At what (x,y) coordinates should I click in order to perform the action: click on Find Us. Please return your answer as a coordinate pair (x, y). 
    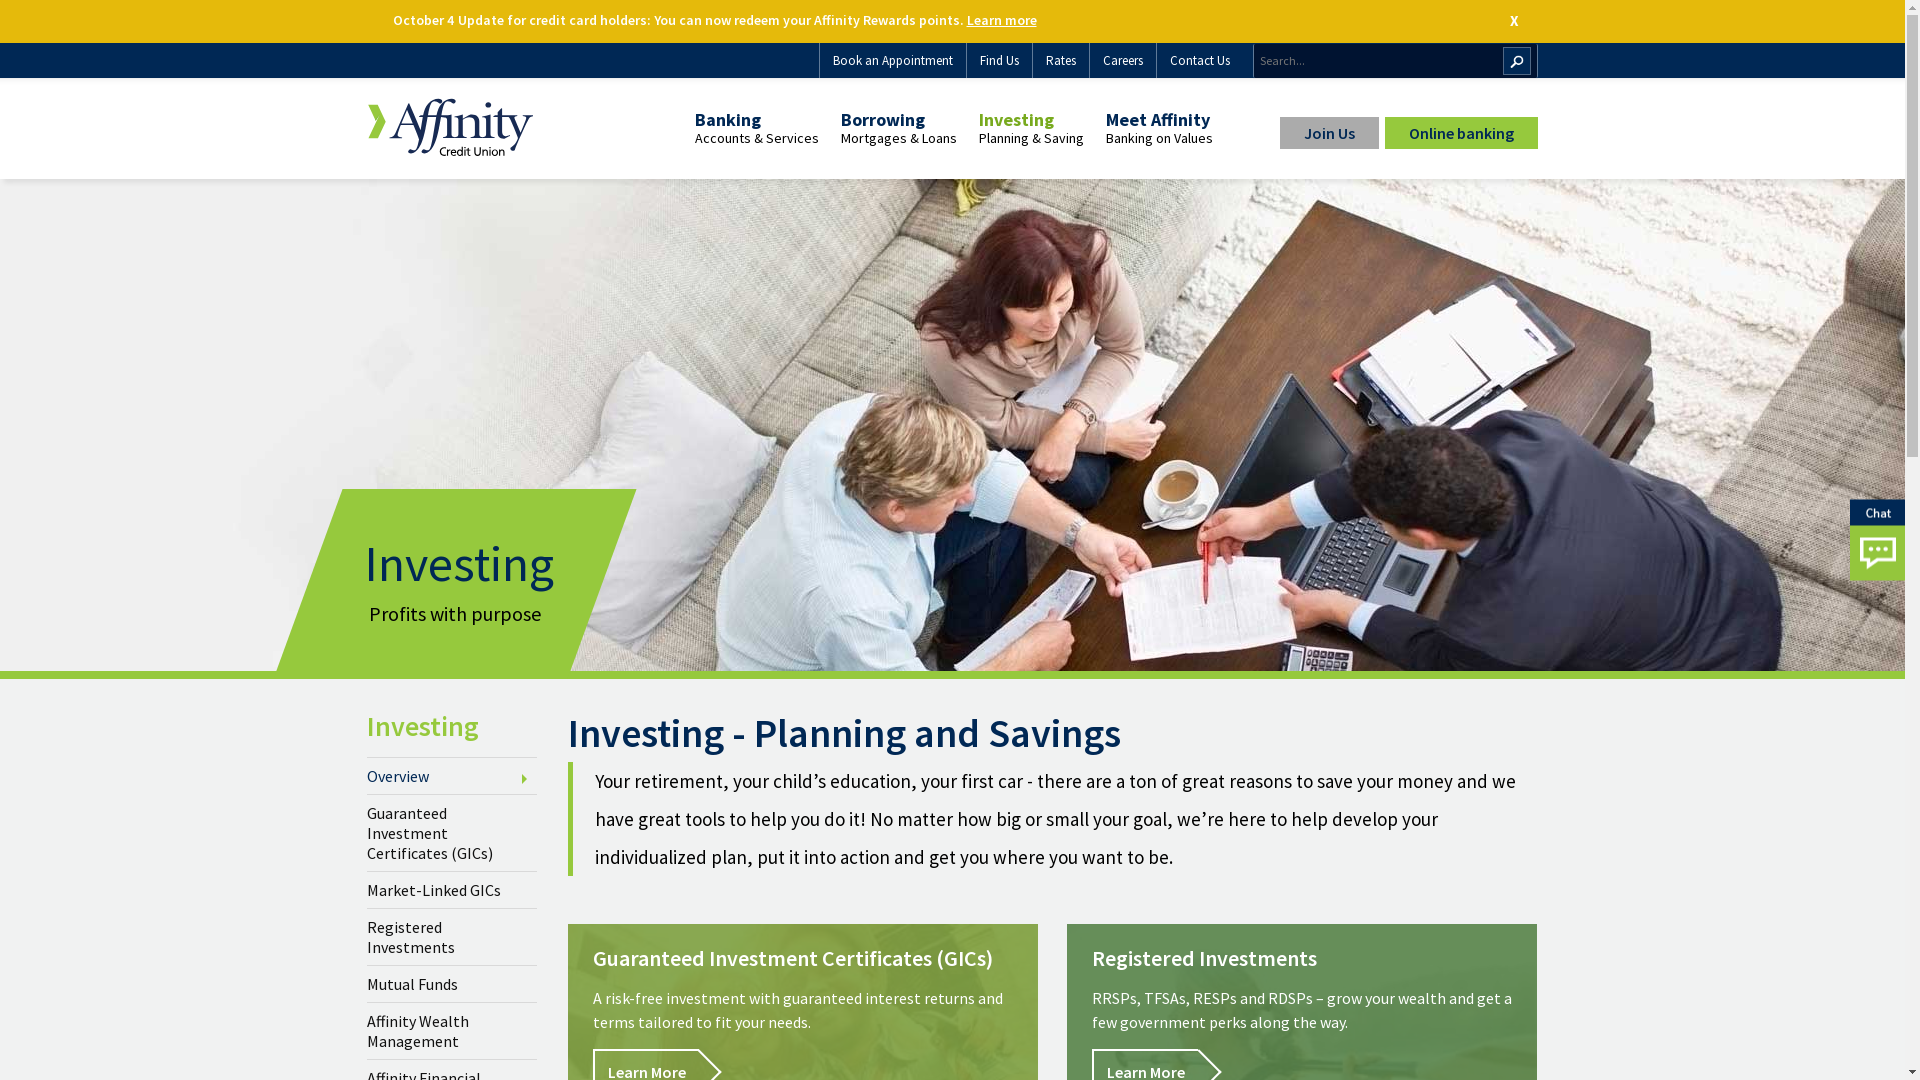
    Looking at the image, I should click on (999, 60).